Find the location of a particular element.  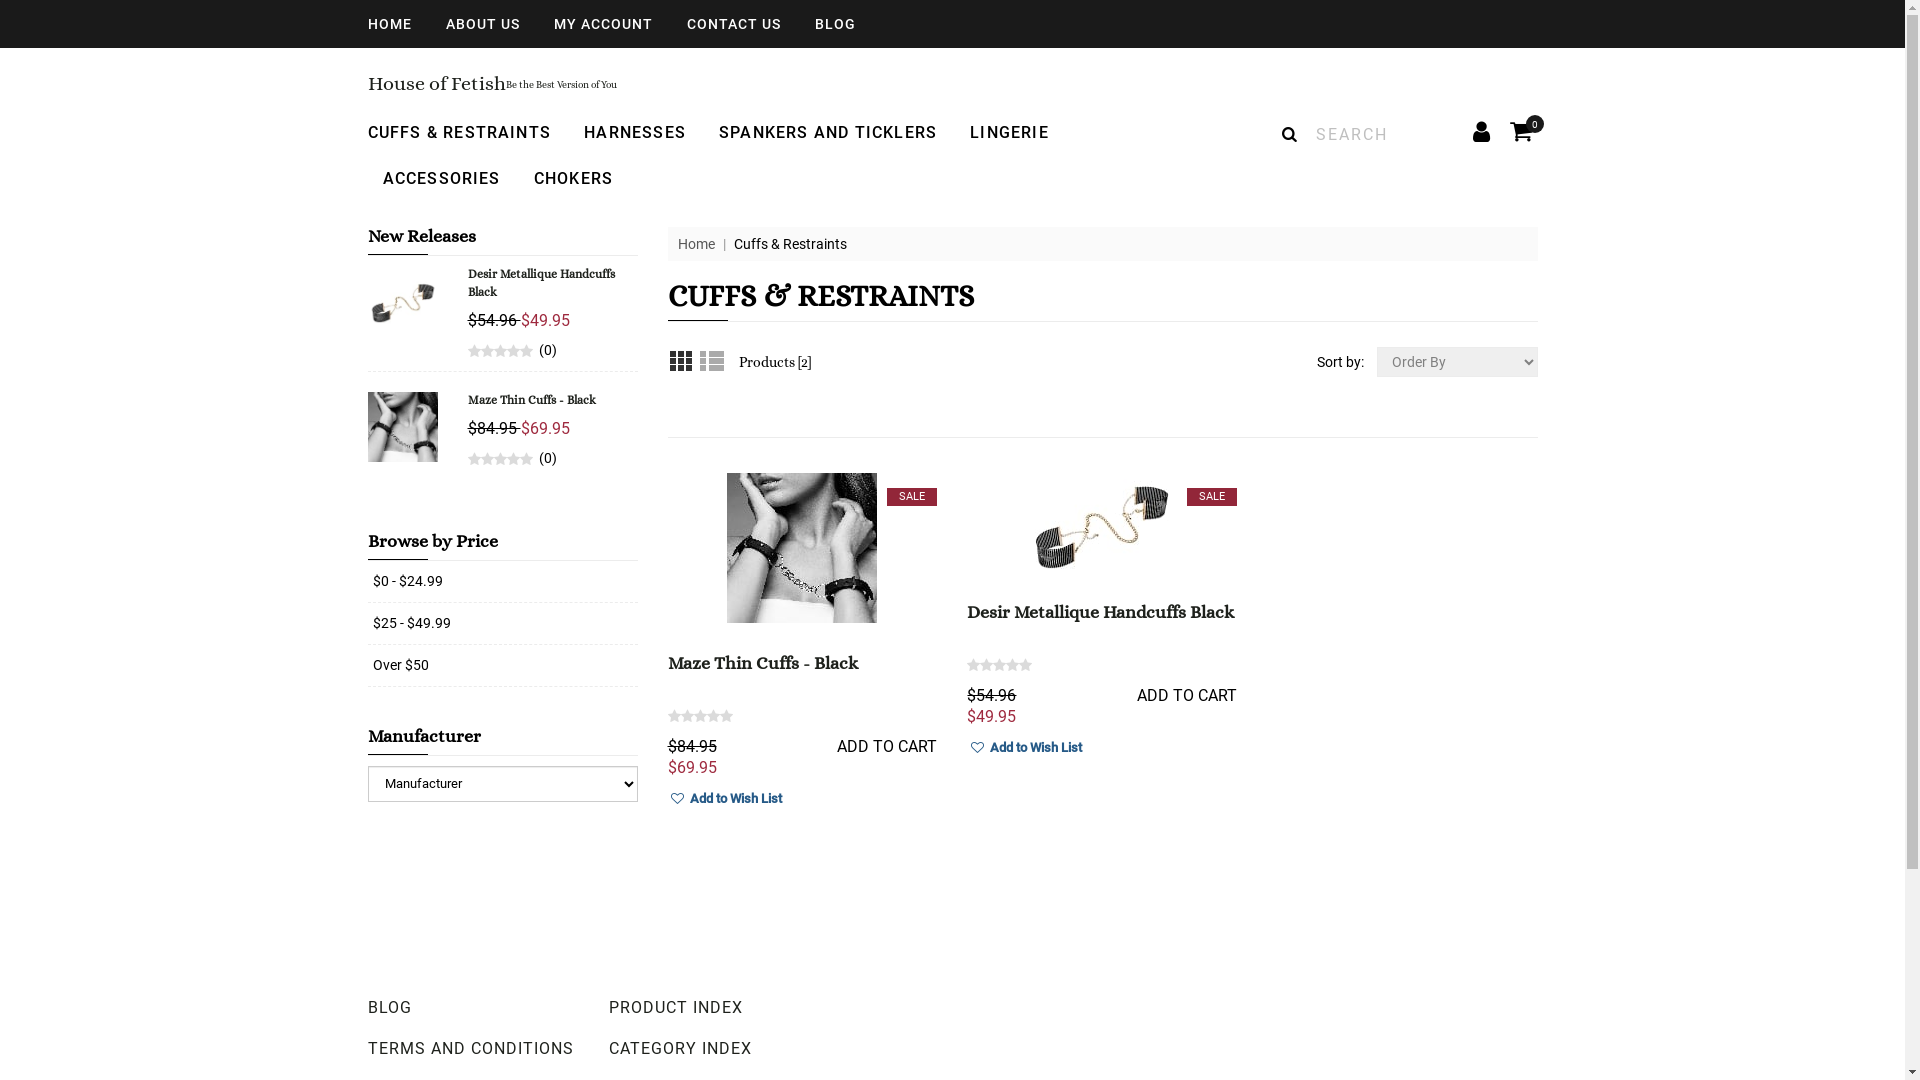

TERMS AND CONDITIONS is located at coordinates (471, 1049).